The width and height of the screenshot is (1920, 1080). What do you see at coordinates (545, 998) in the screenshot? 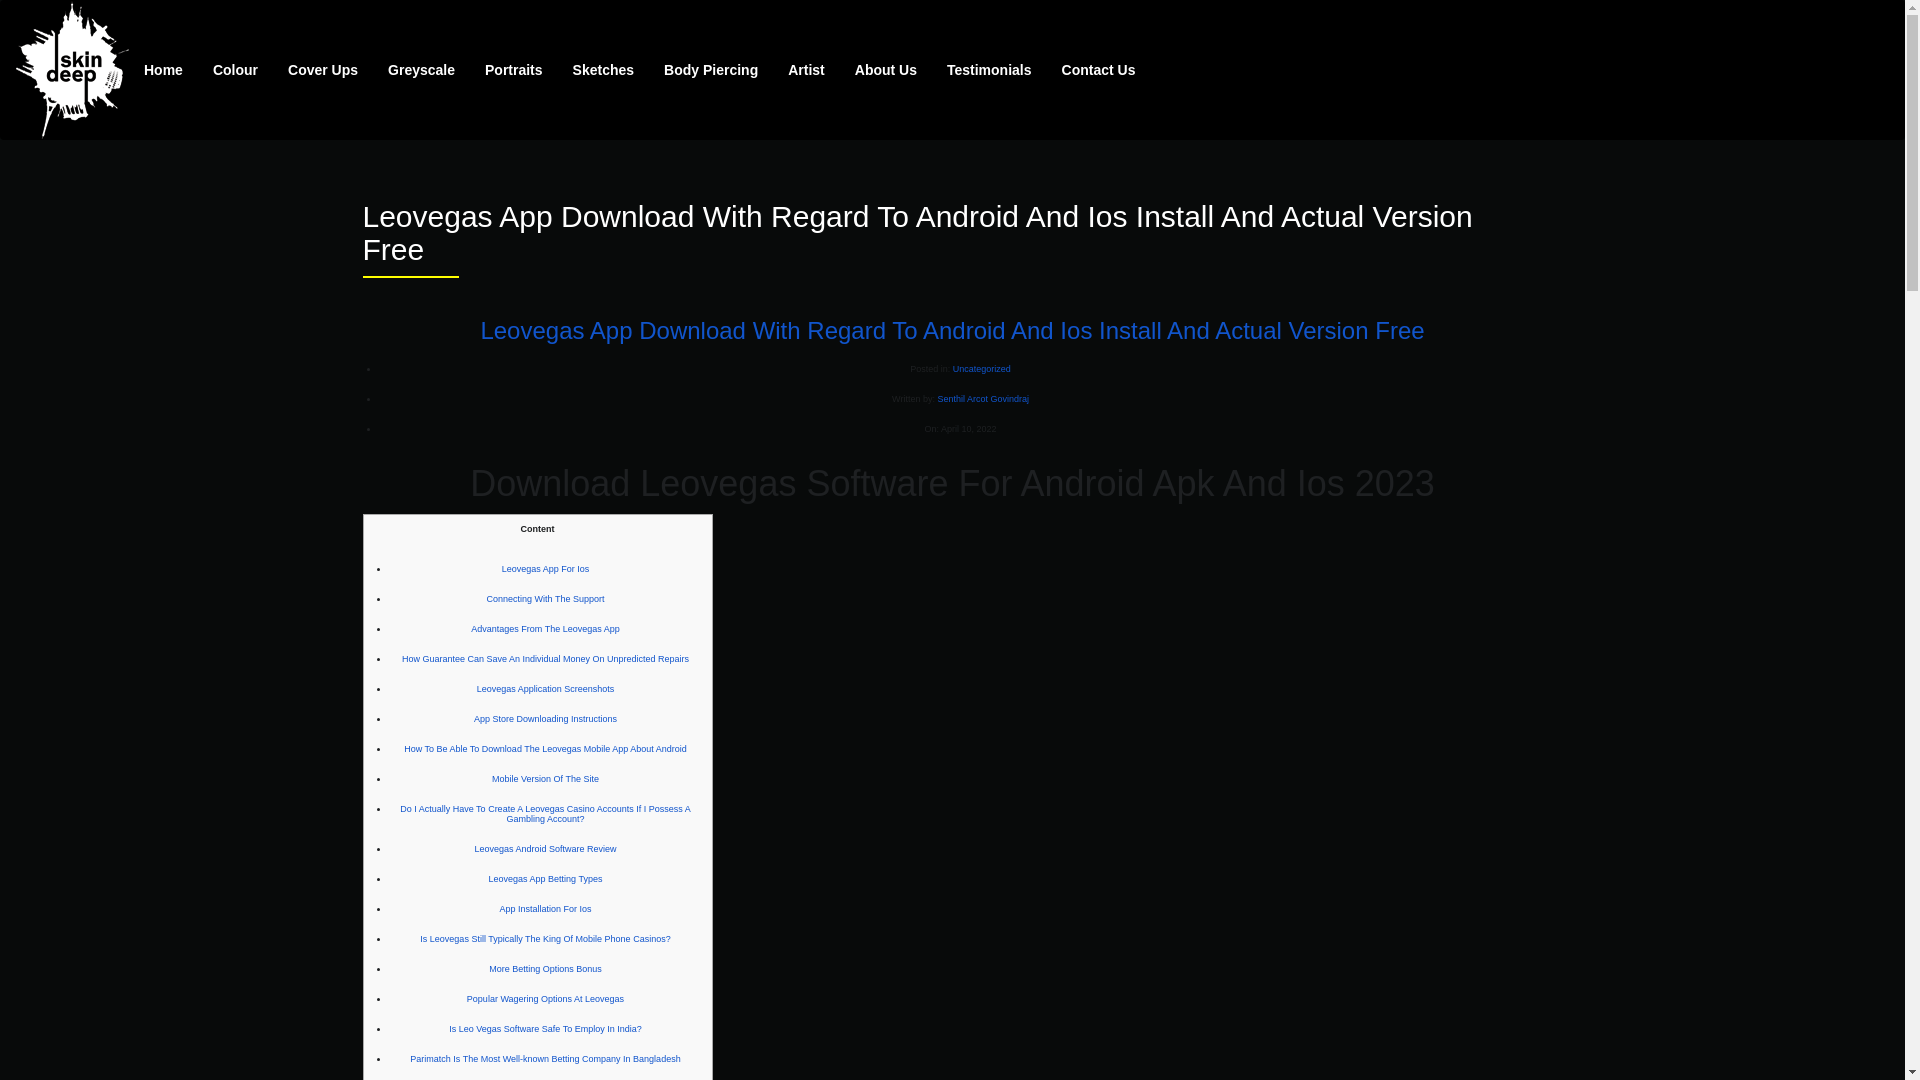
I see `Popular Wagering Options At Leovegas` at bounding box center [545, 998].